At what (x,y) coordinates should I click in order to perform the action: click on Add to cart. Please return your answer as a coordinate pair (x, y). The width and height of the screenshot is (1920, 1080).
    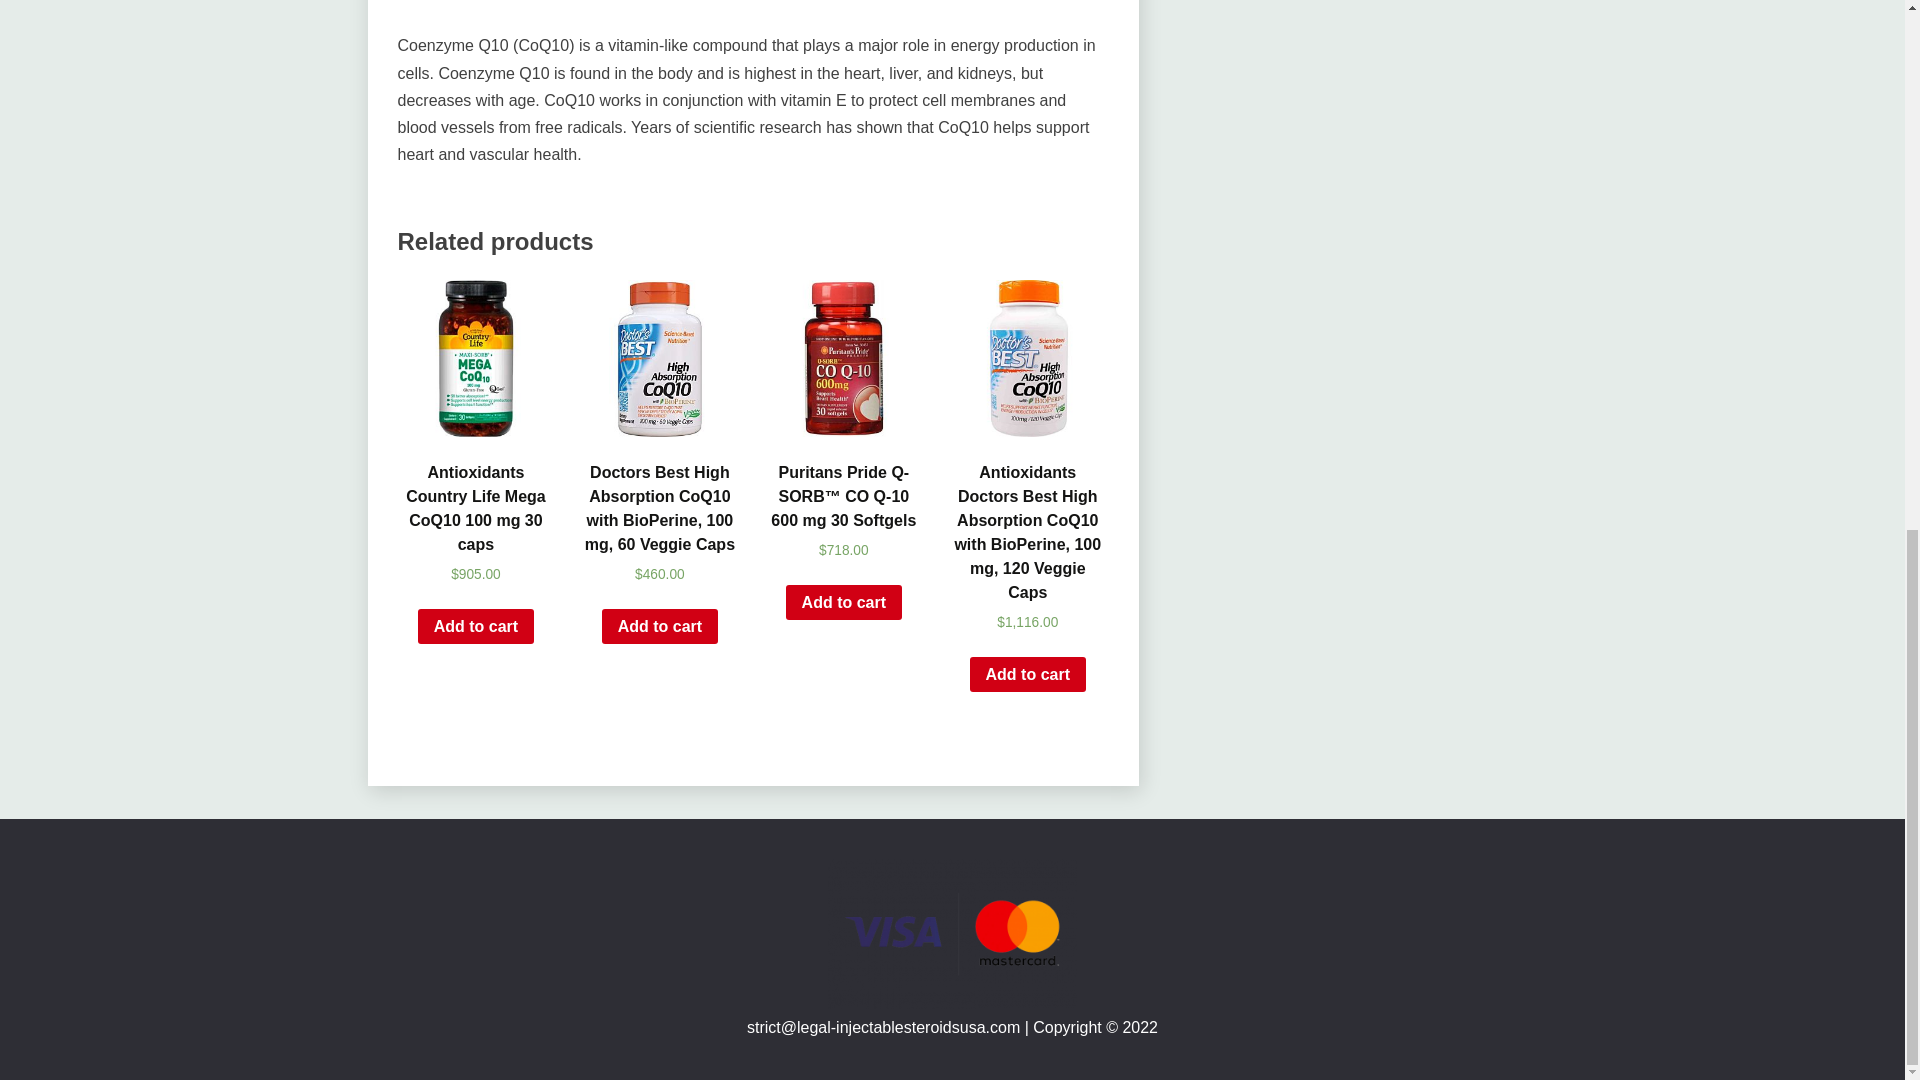
    Looking at the image, I should click on (476, 626).